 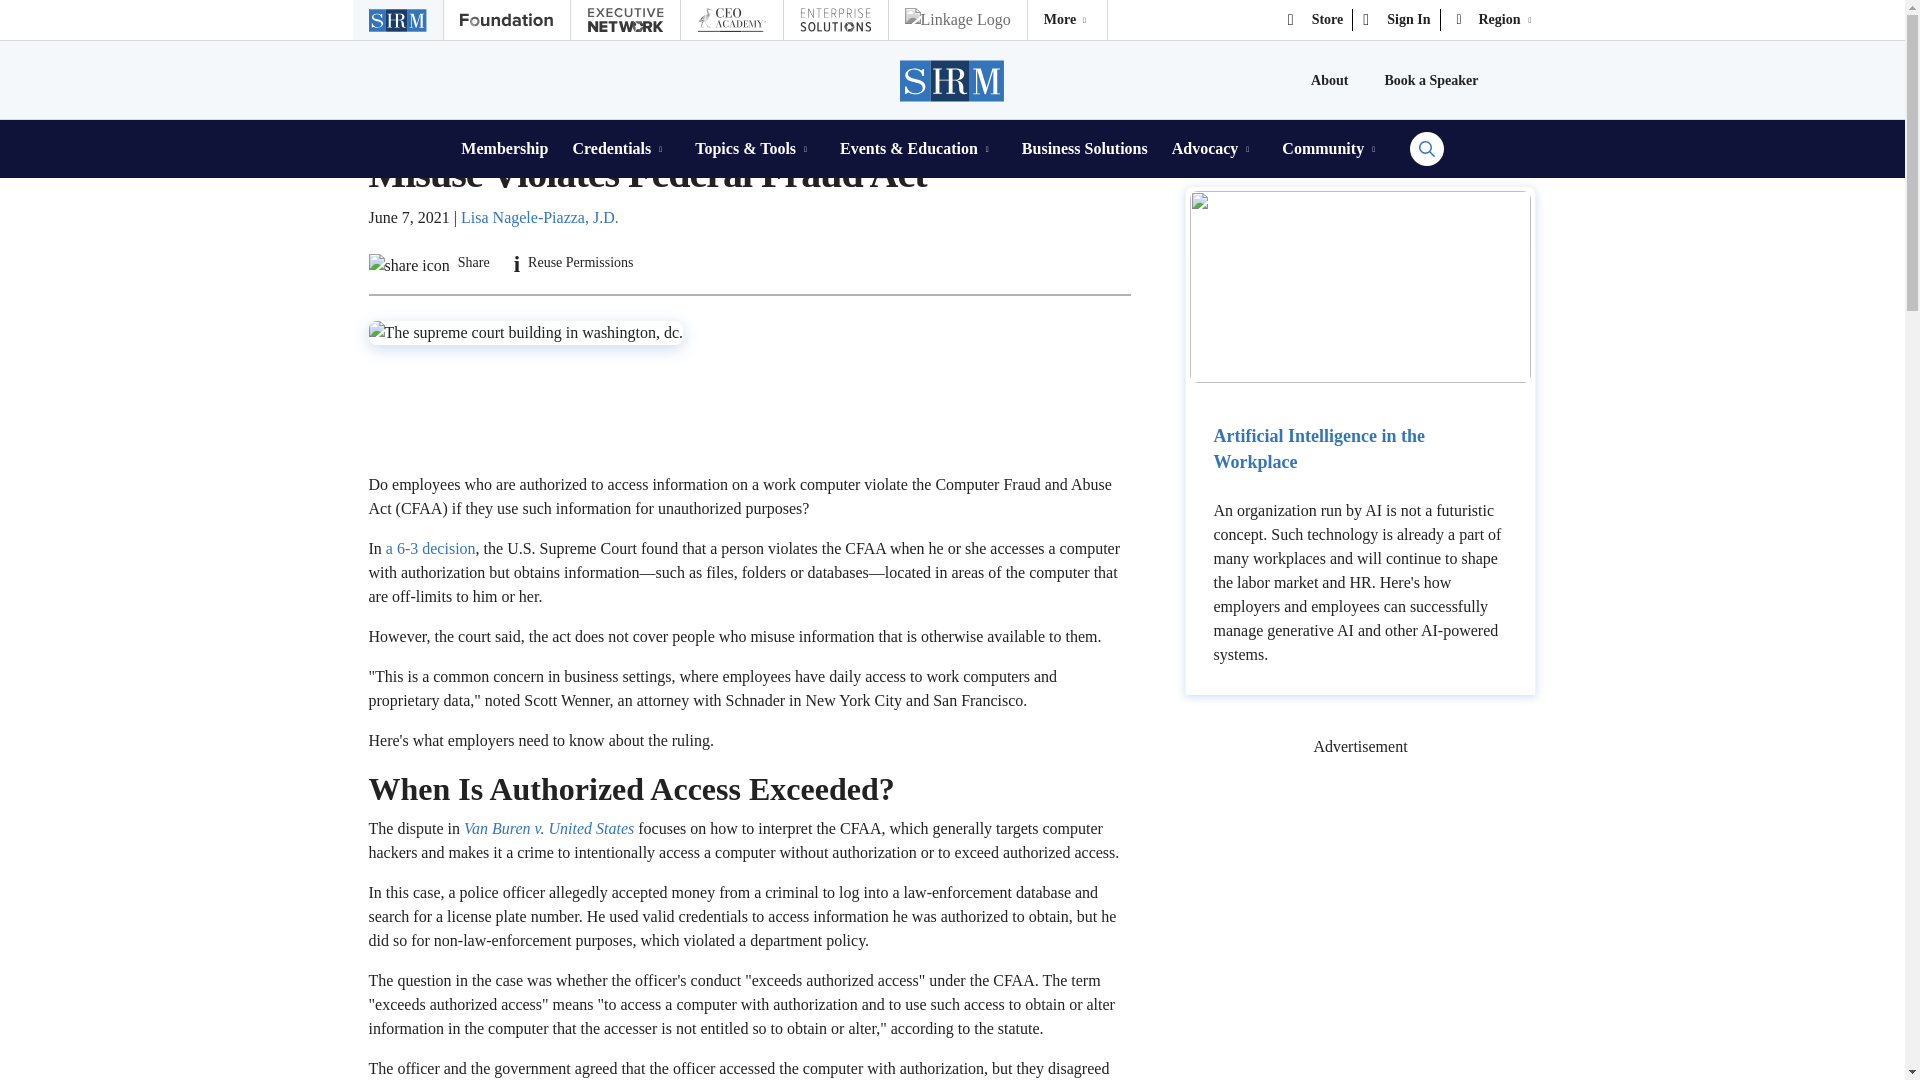 What do you see at coordinates (730, 20) in the screenshot?
I see `CEO Academy` at bounding box center [730, 20].